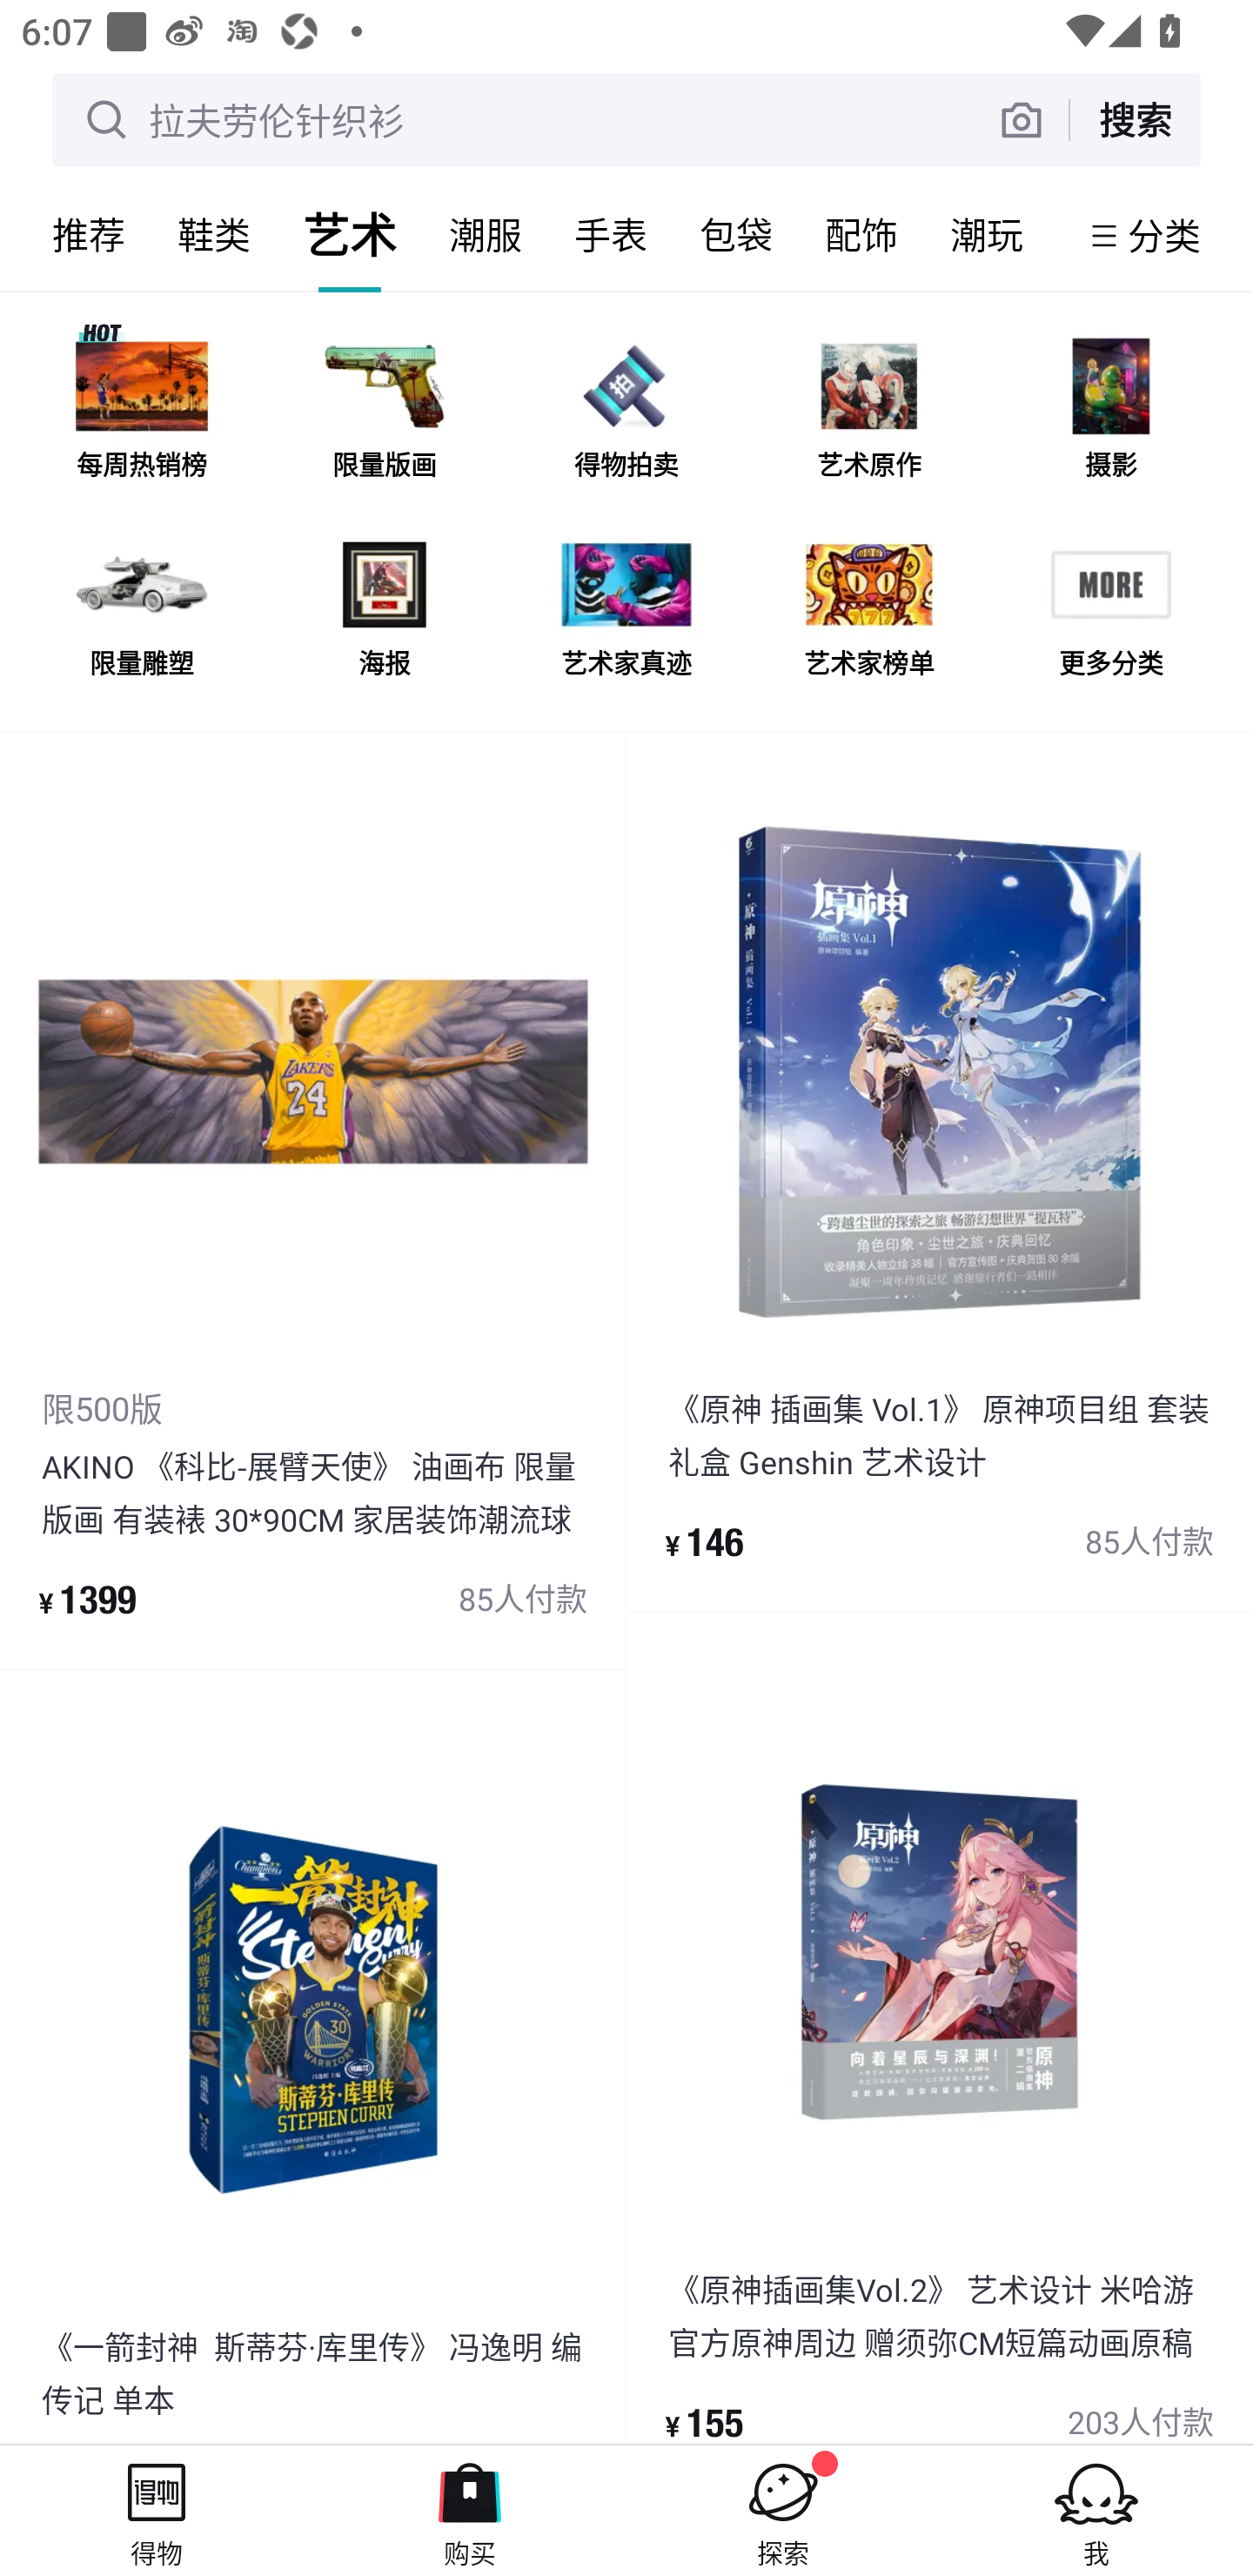  Describe the element at coordinates (157, 2510) in the screenshot. I see `得物` at that location.